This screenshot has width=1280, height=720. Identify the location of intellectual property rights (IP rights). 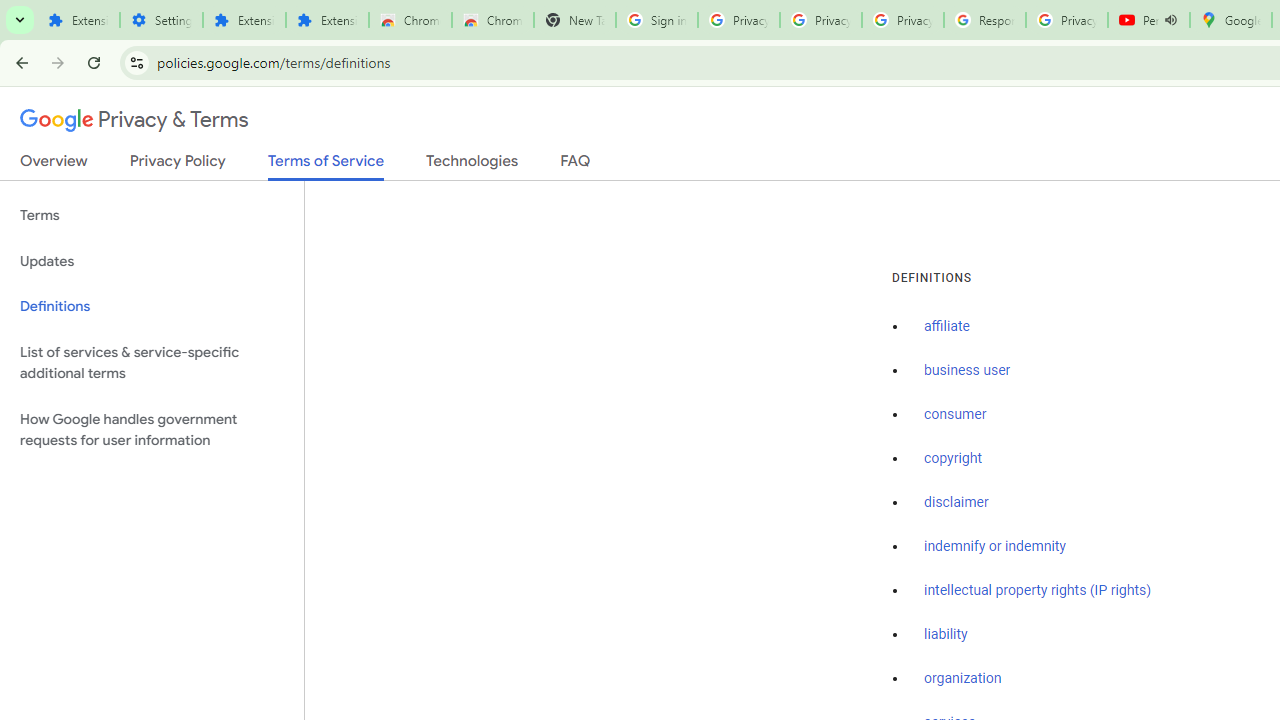
(1038, 590).